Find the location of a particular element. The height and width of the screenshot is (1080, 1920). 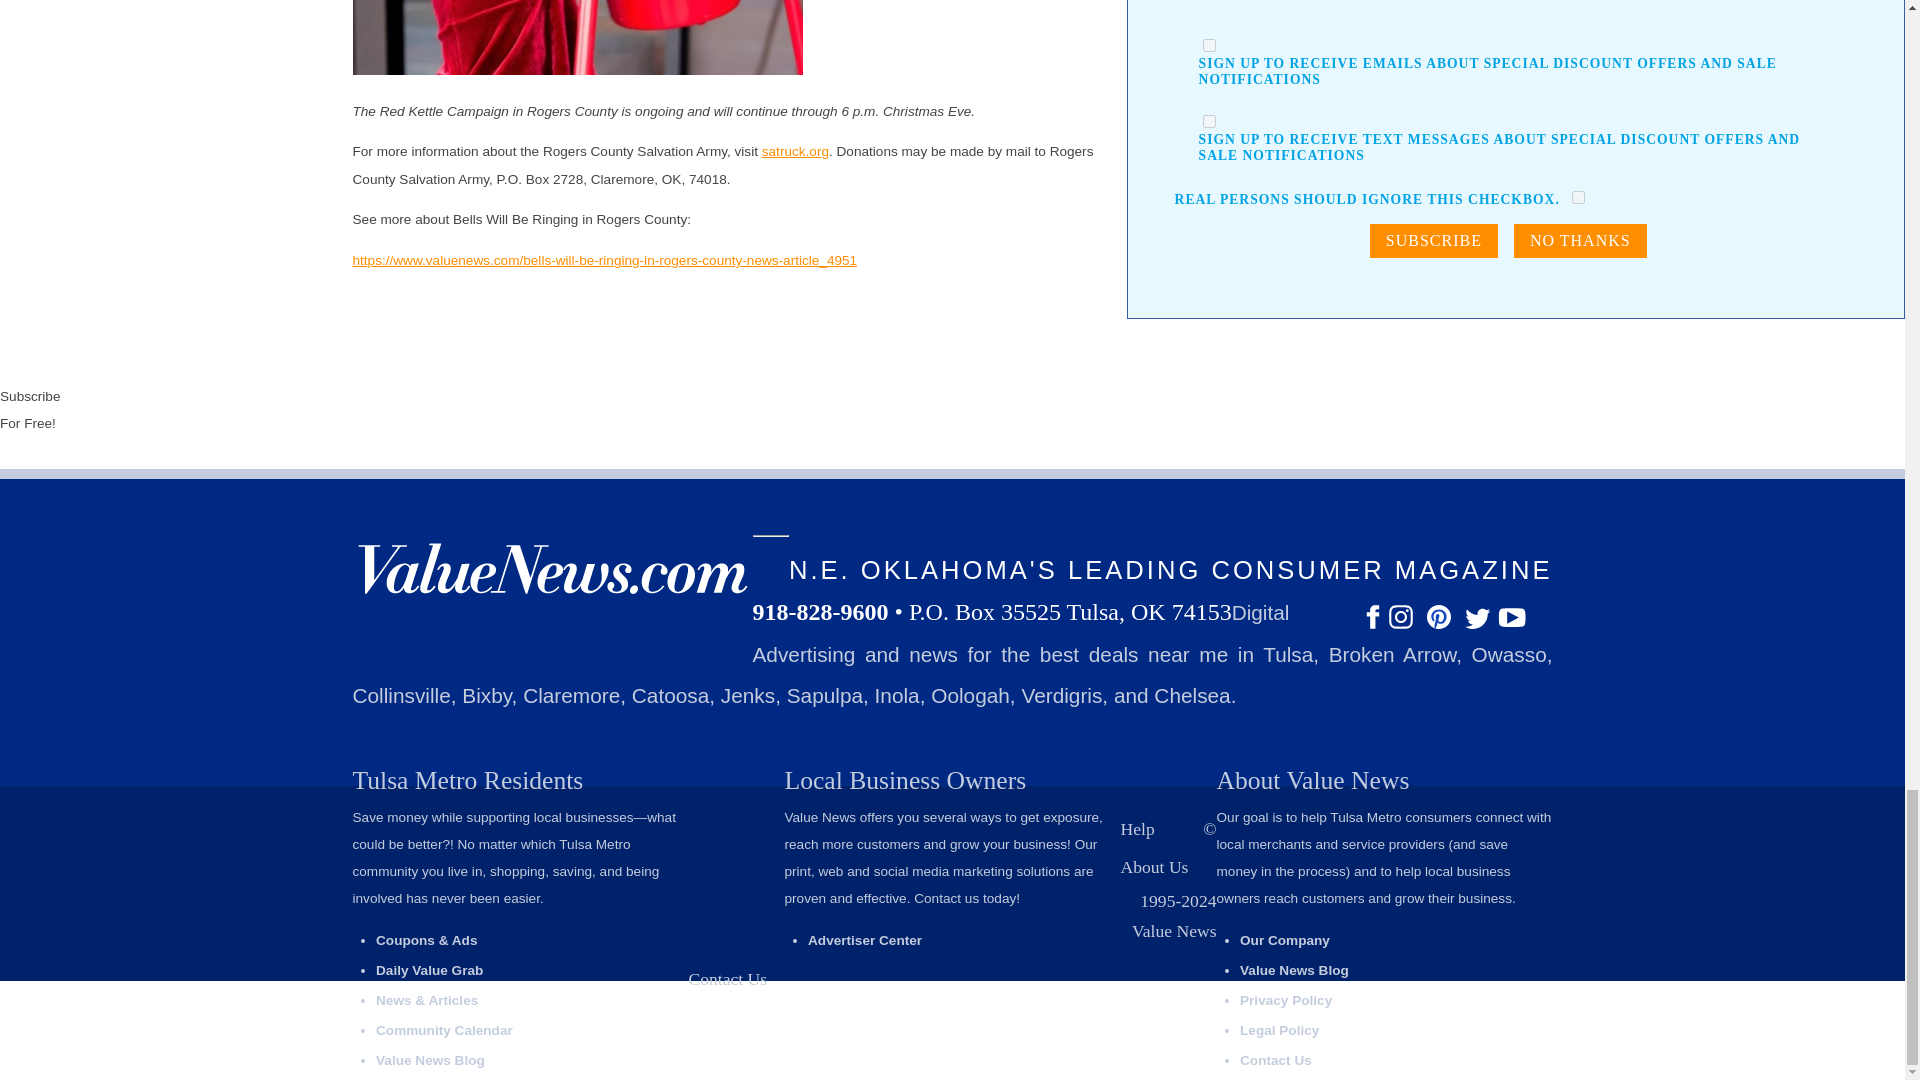

No Thanks is located at coordinates (1580, 240).